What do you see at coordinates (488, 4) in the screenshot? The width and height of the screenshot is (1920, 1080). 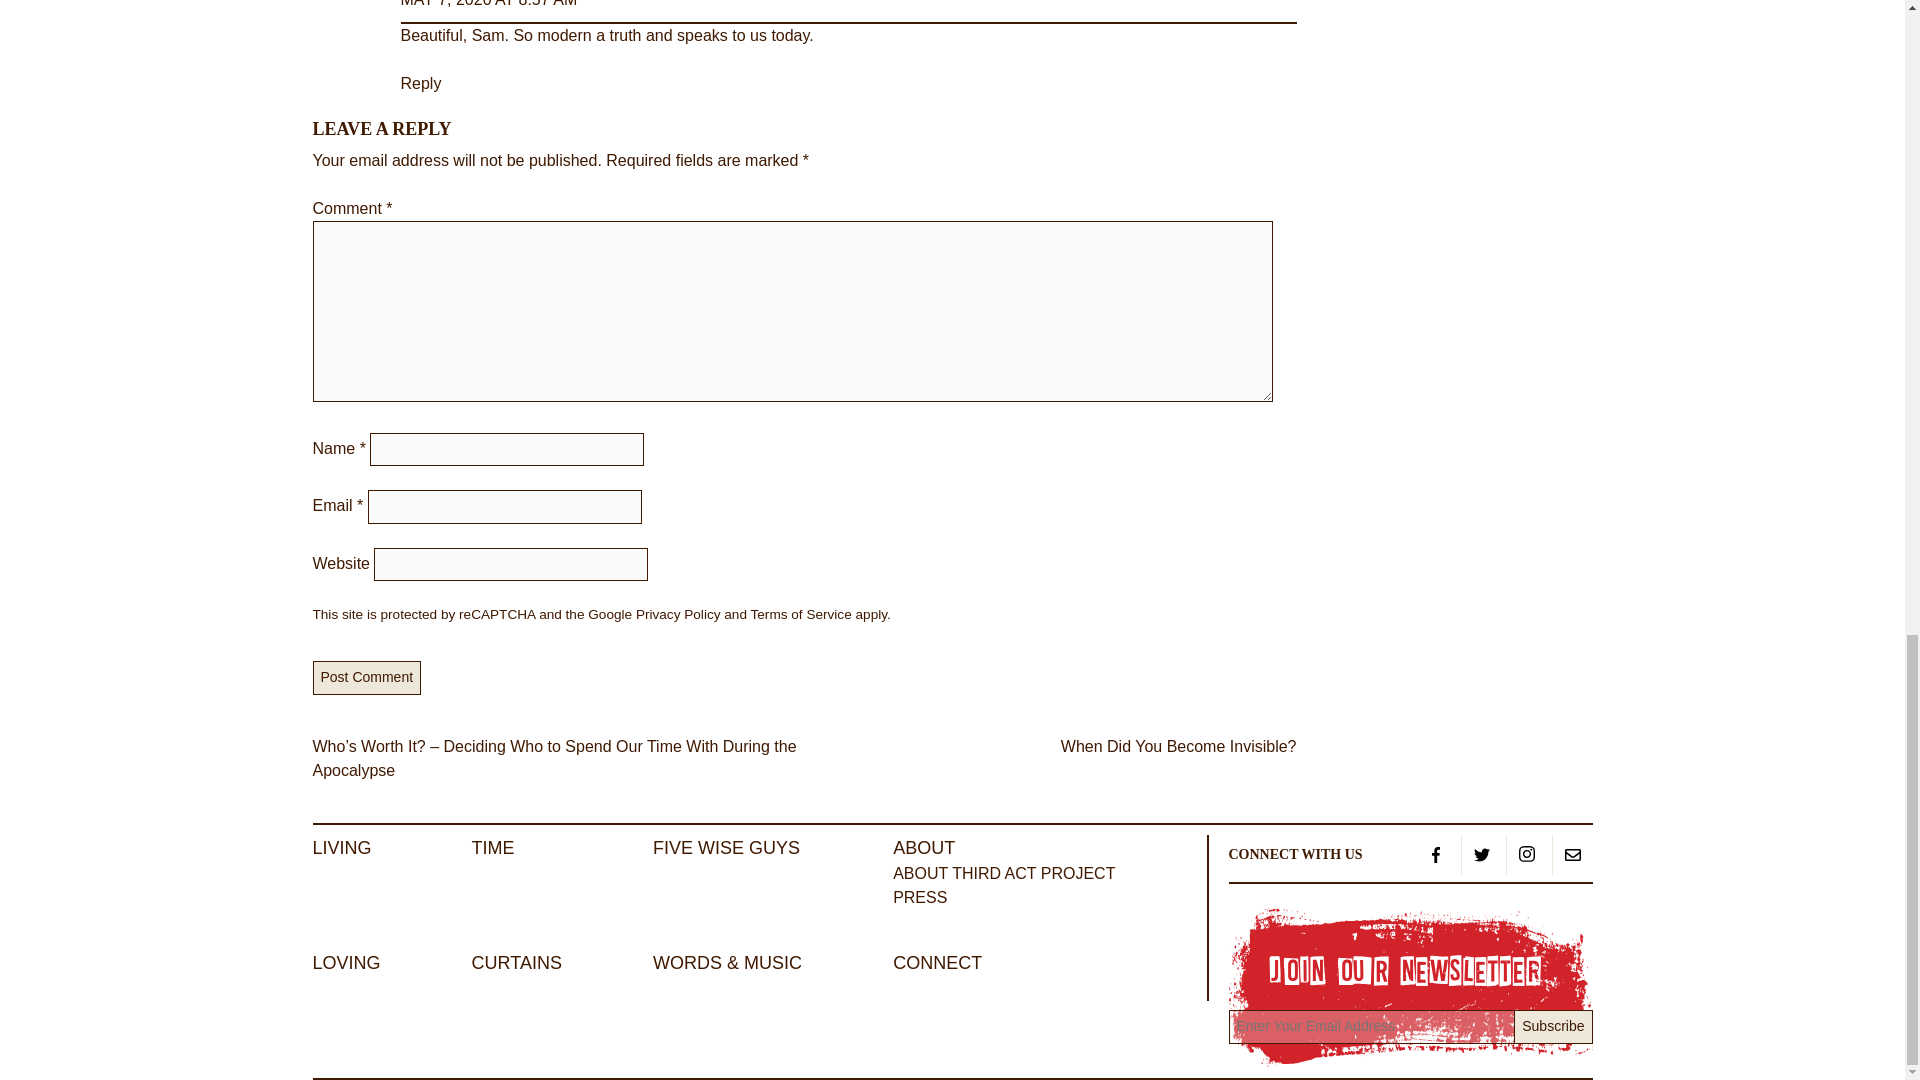 I see `MAY 7, 2020 AT 8:57 AM` at bounding box center [488, 4].